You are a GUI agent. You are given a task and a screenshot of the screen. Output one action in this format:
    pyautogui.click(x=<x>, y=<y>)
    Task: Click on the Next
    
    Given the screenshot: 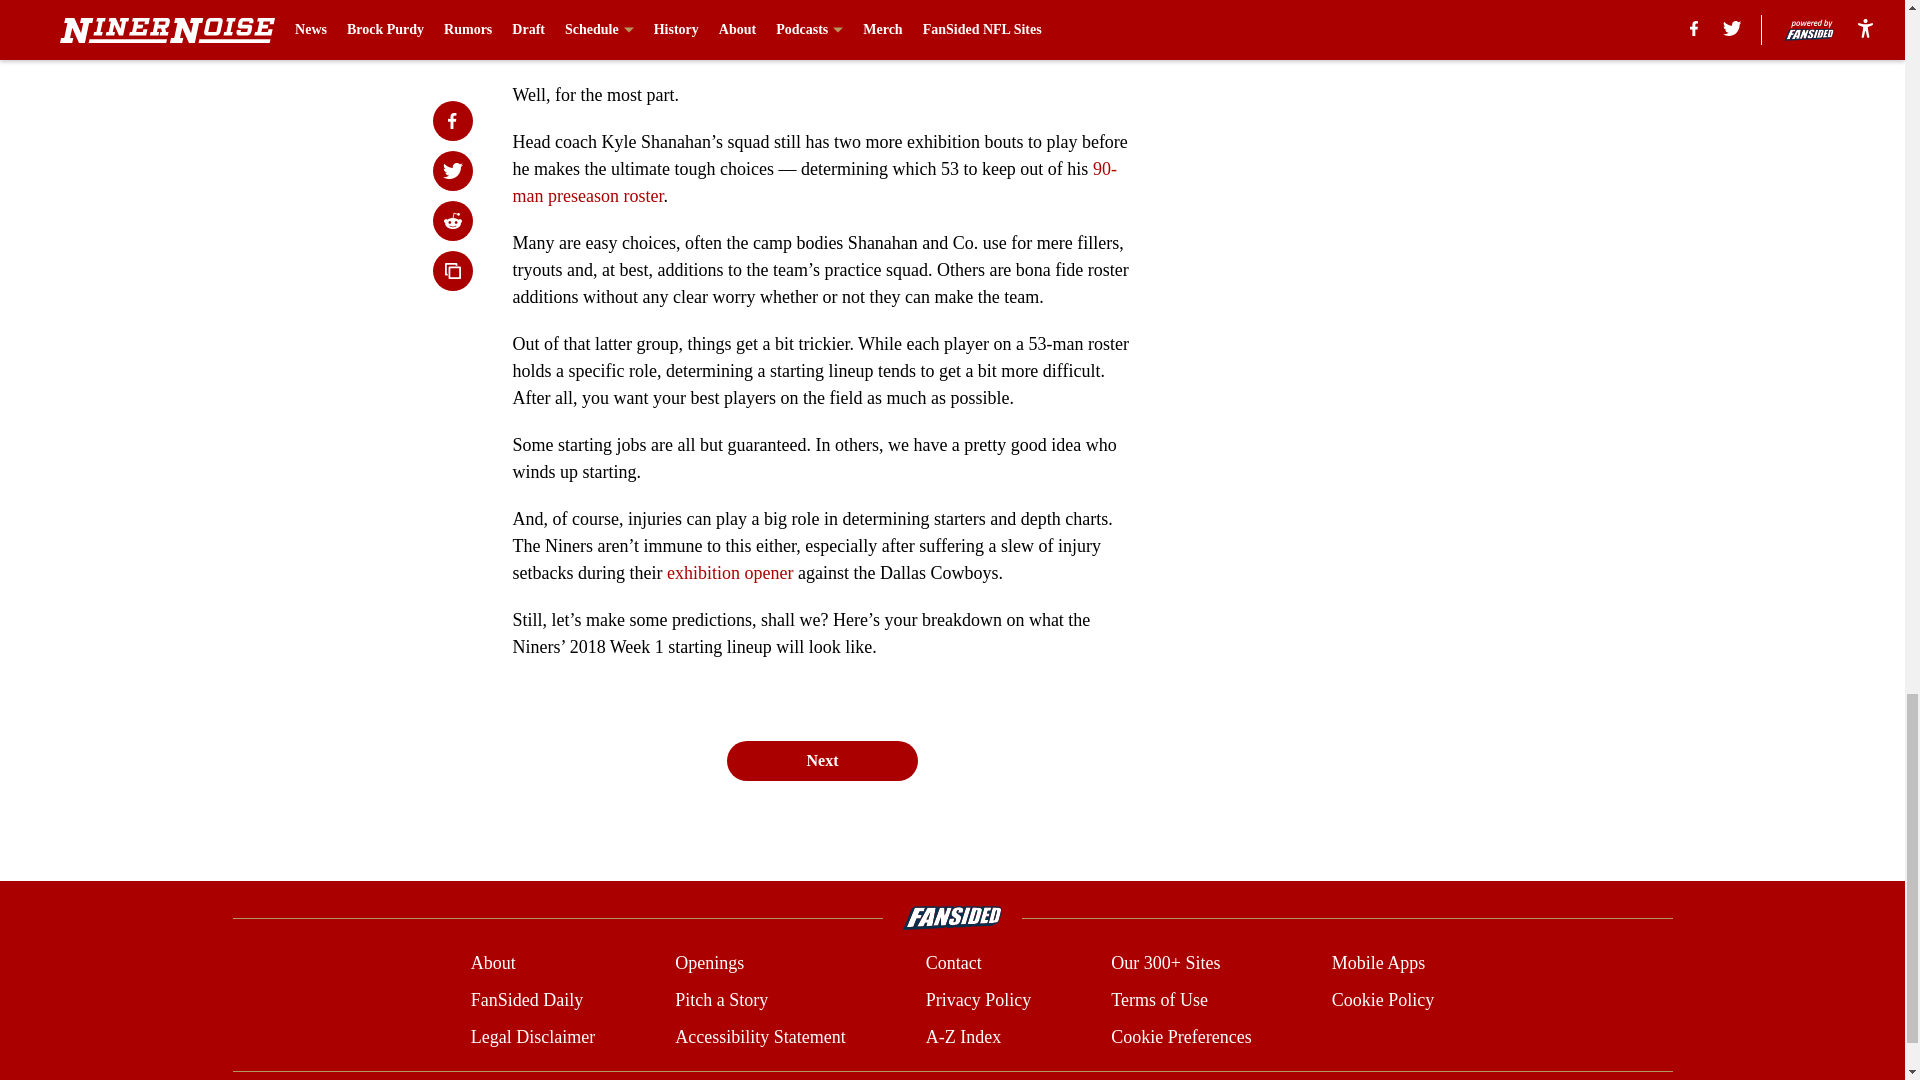 What is the action you would take?
    pyautogui.click(x=821, y=760)
    